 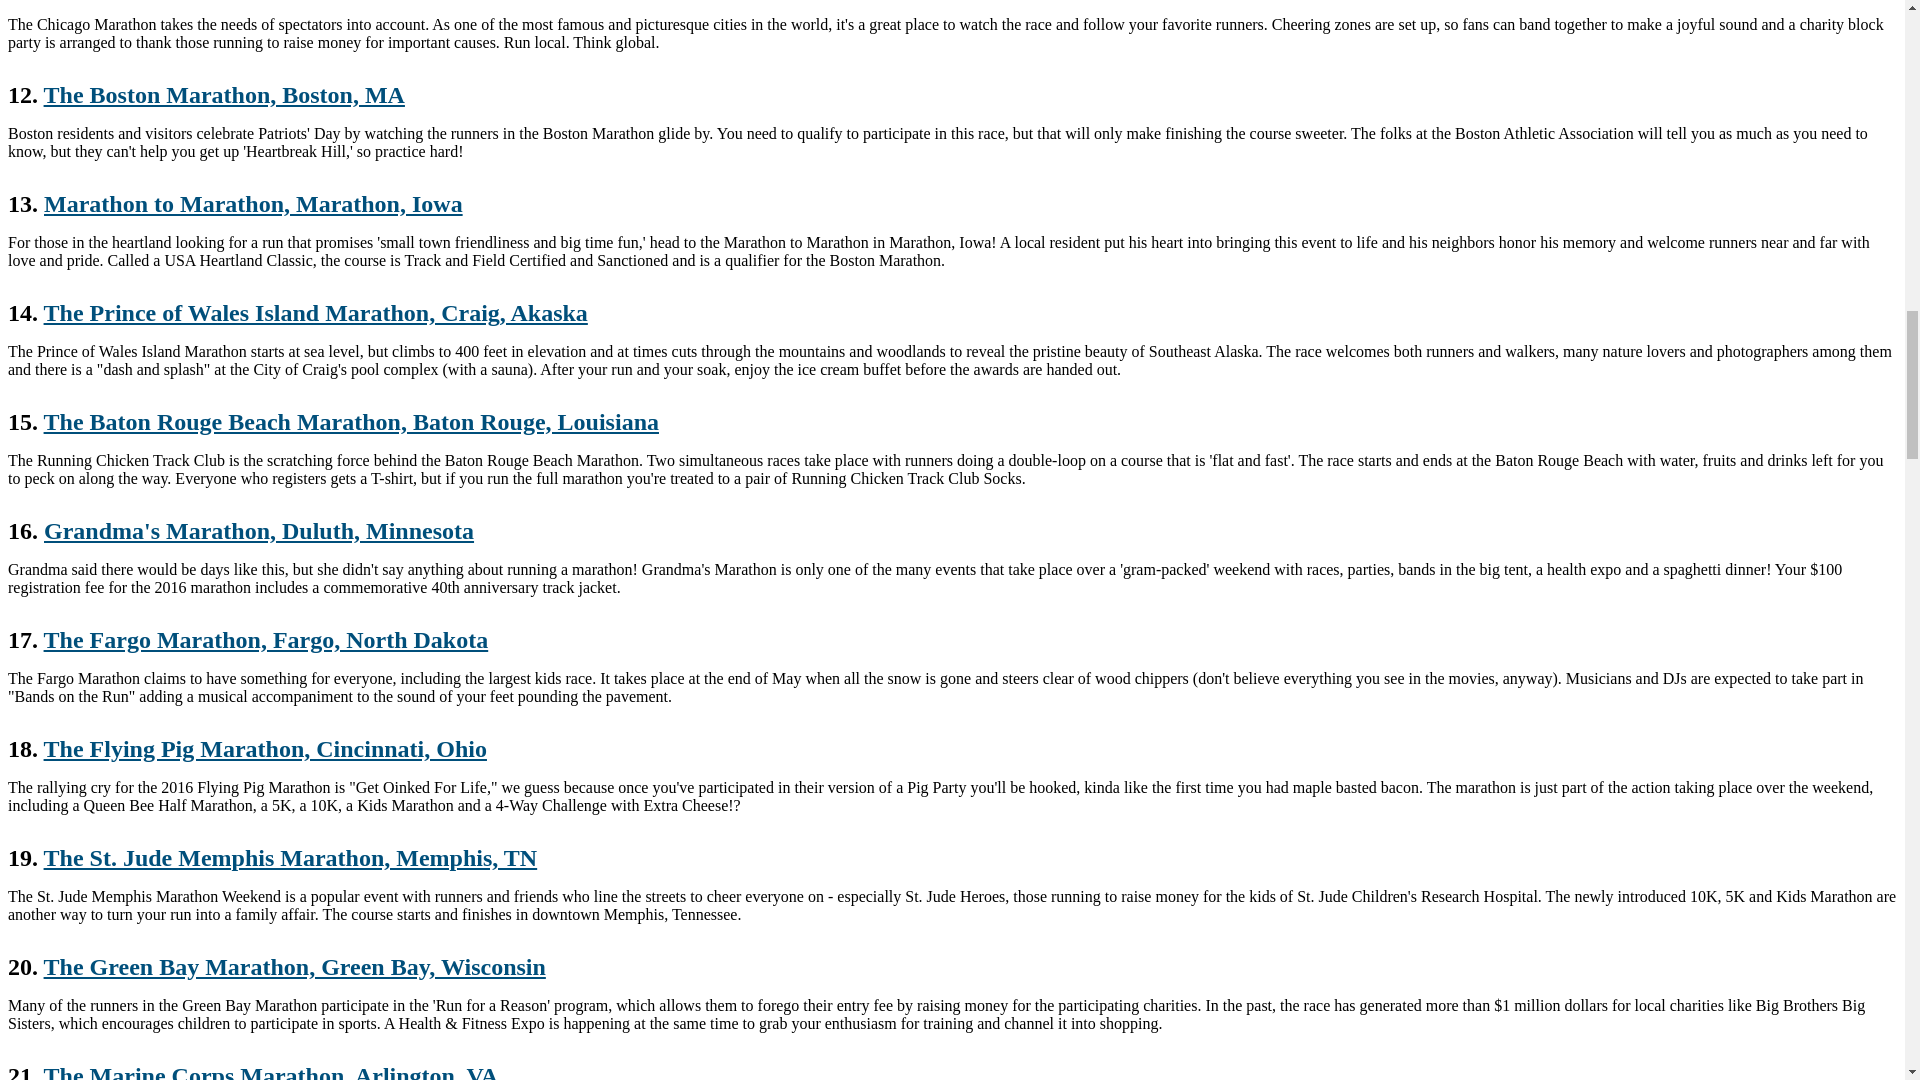 I want to click on The Fargo Marathon, Fargo, North Dakota, so click(x=266, y=640).